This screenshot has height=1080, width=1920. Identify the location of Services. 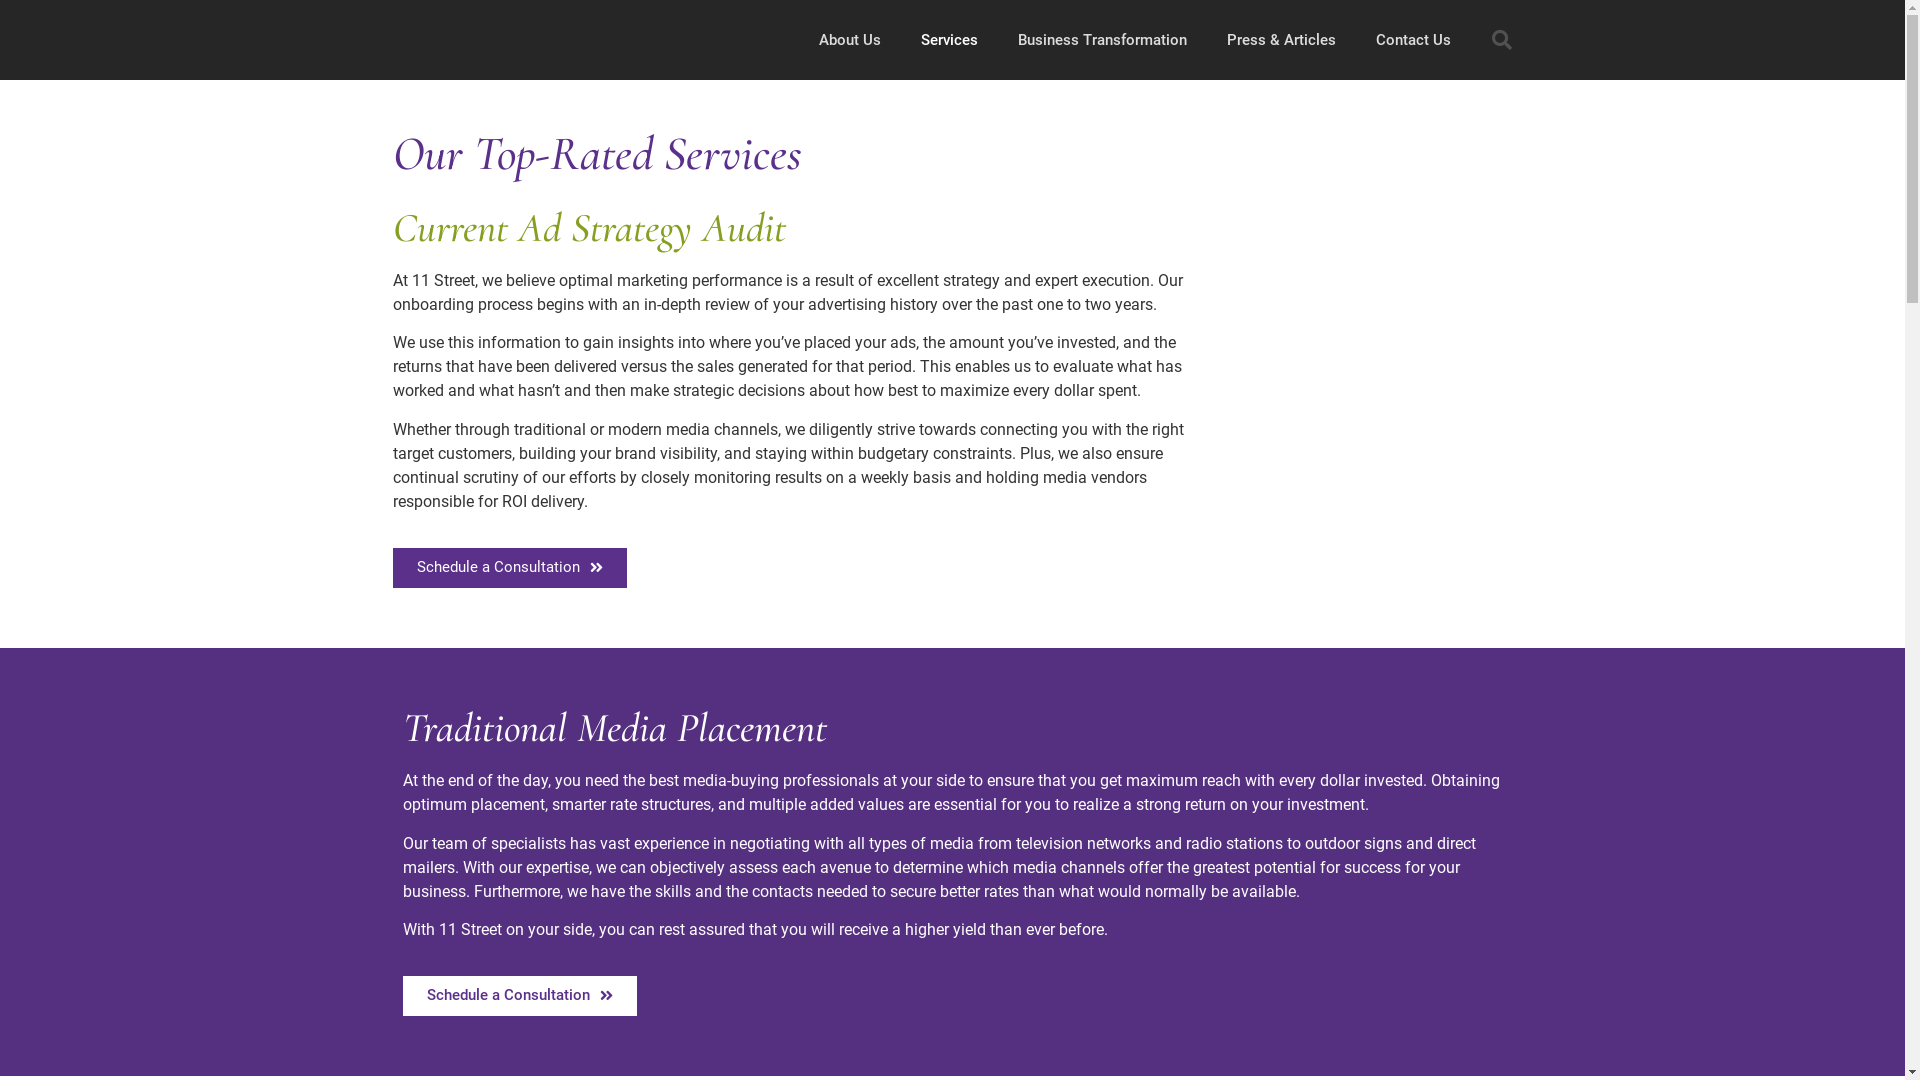
(948, 40).